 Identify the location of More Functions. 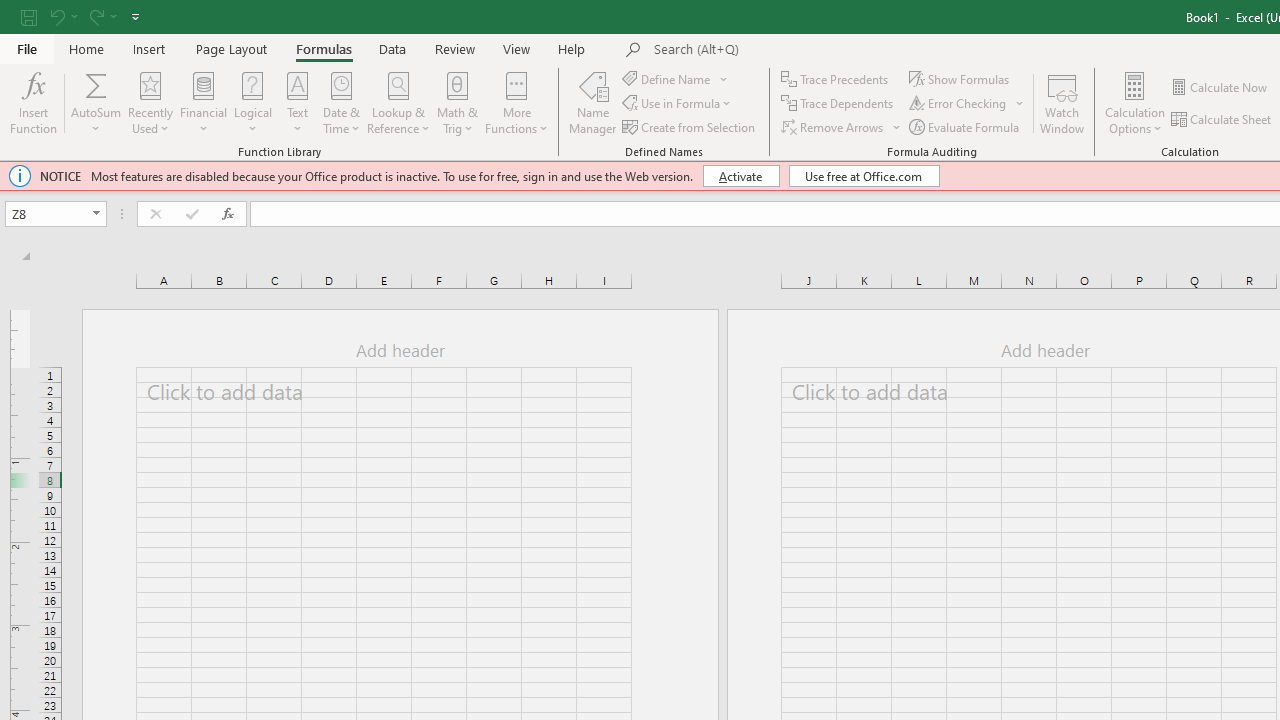
(516, 102).